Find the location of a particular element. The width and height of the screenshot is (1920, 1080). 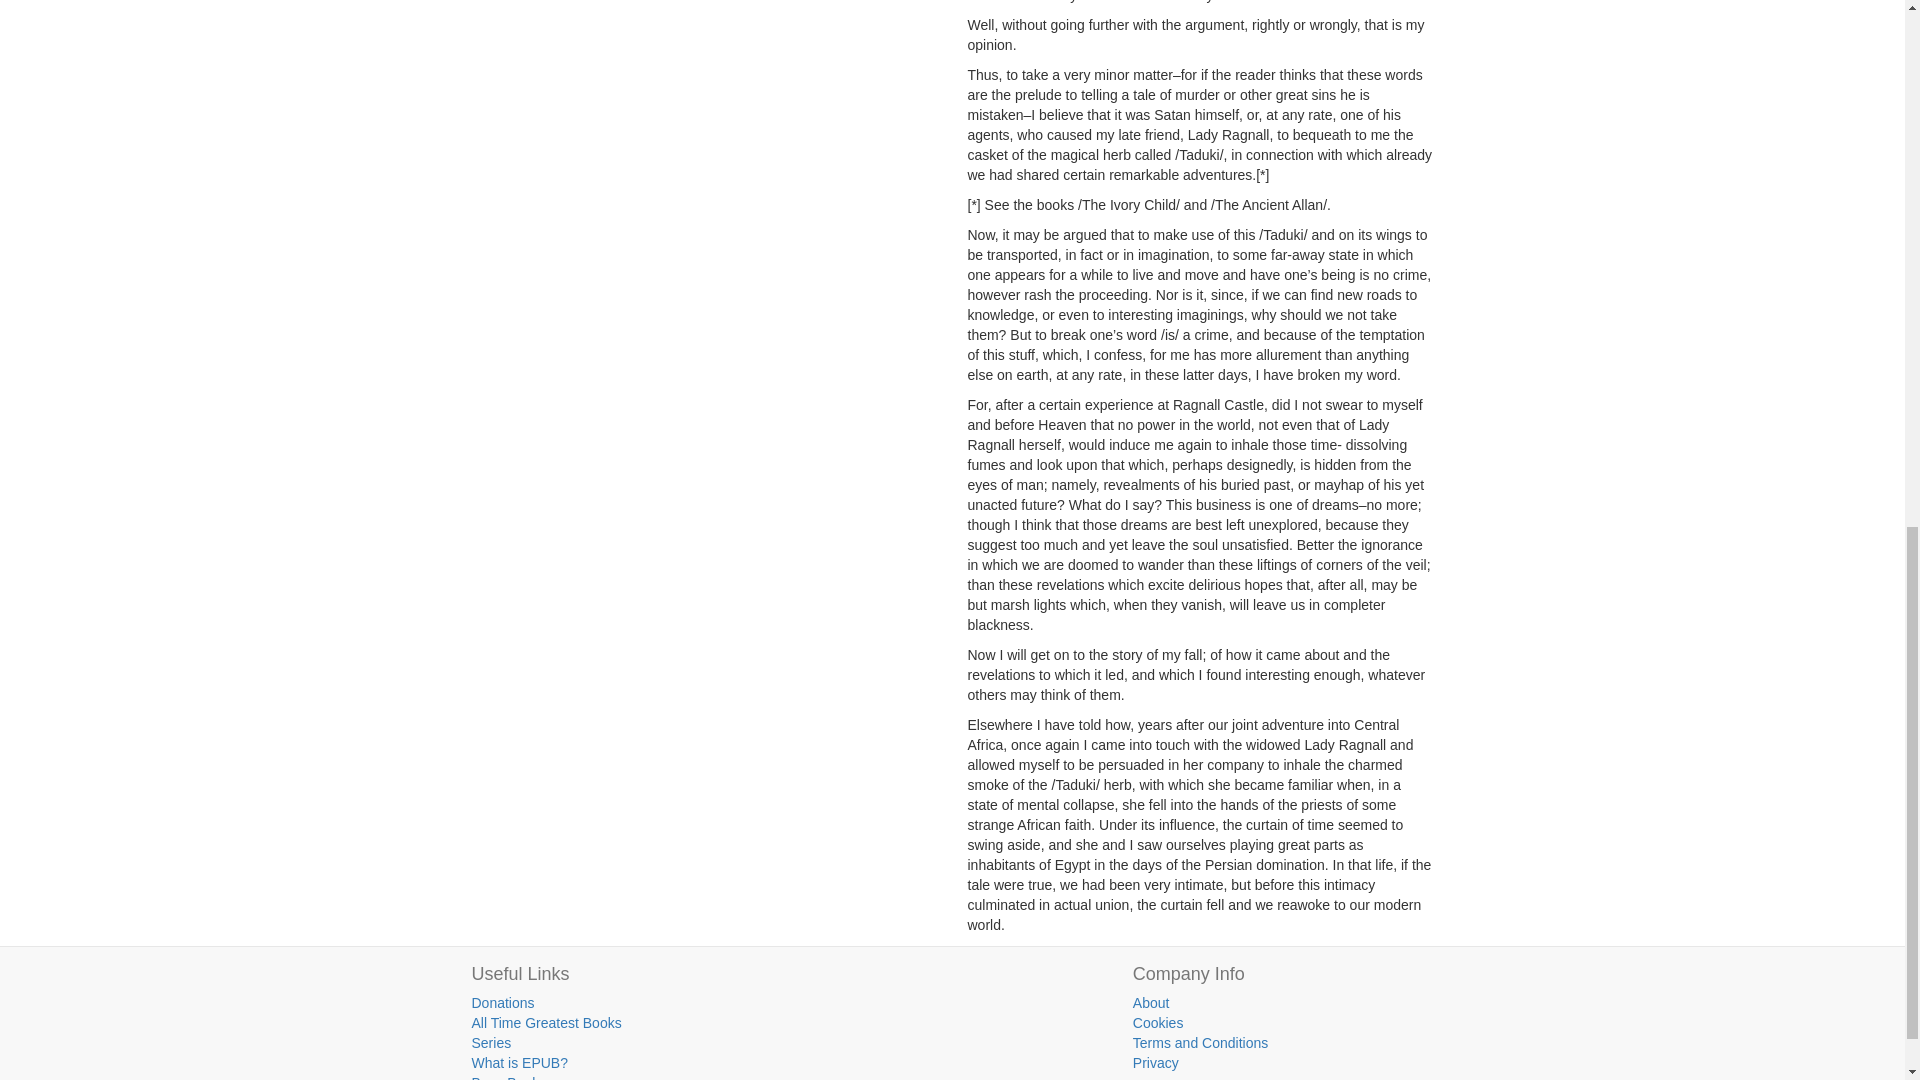

Cookies is located at coordinates (1158, 1023).